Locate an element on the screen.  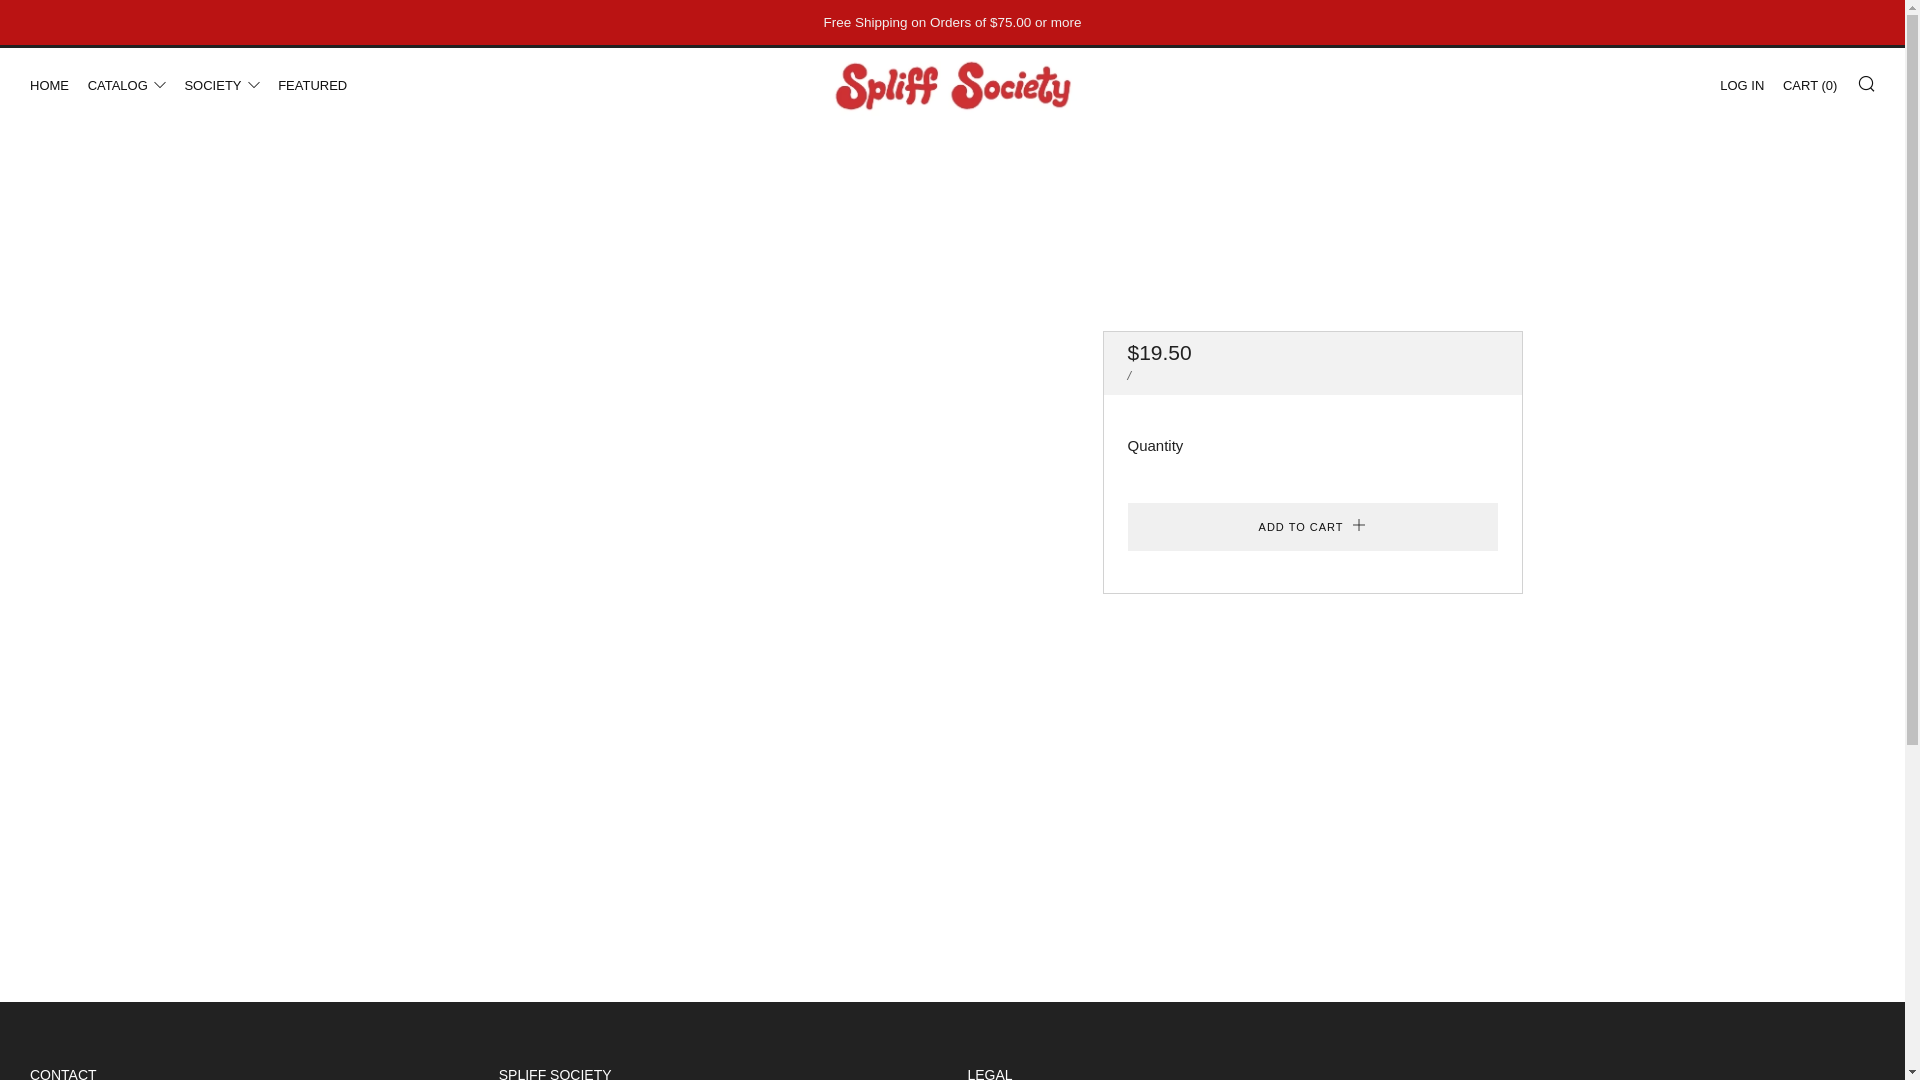
ADD TO CART is located at coordinates (1312, 526).